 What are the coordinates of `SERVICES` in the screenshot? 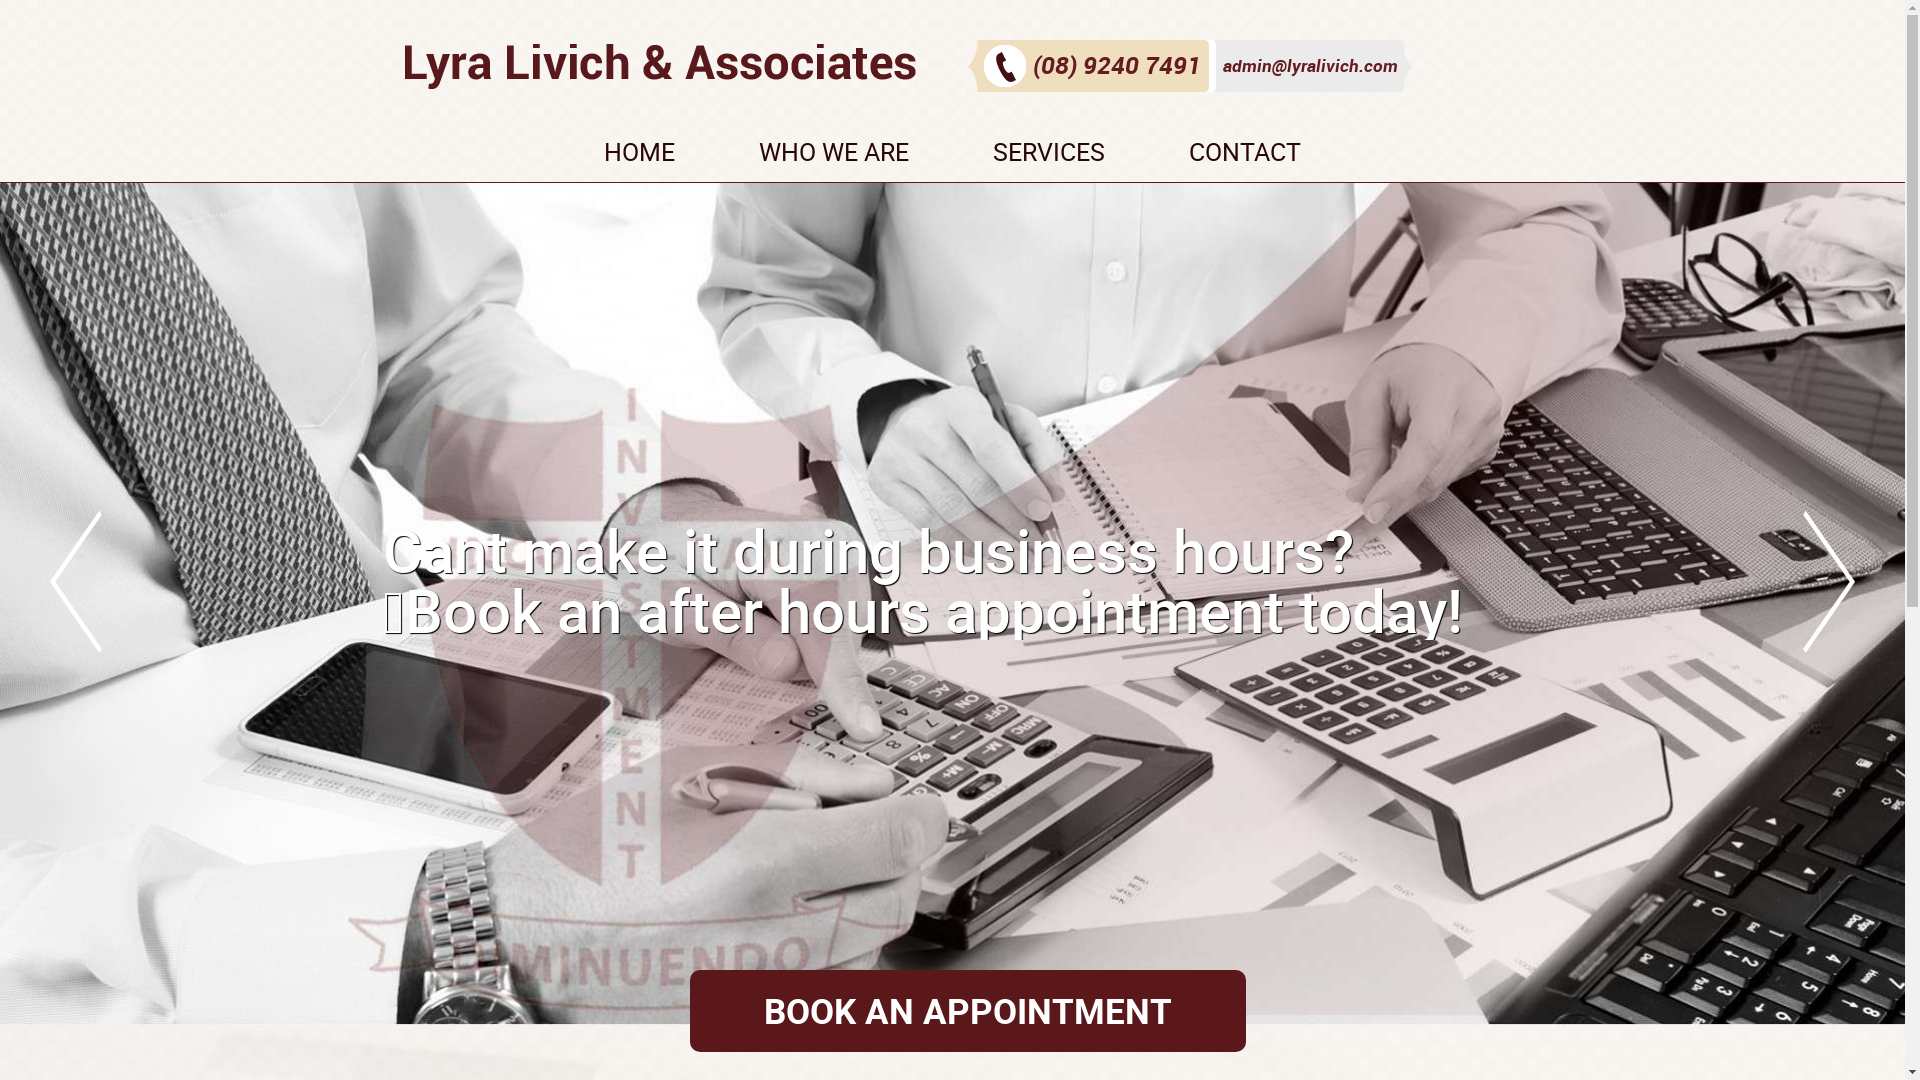 It's located at (1049, 157).